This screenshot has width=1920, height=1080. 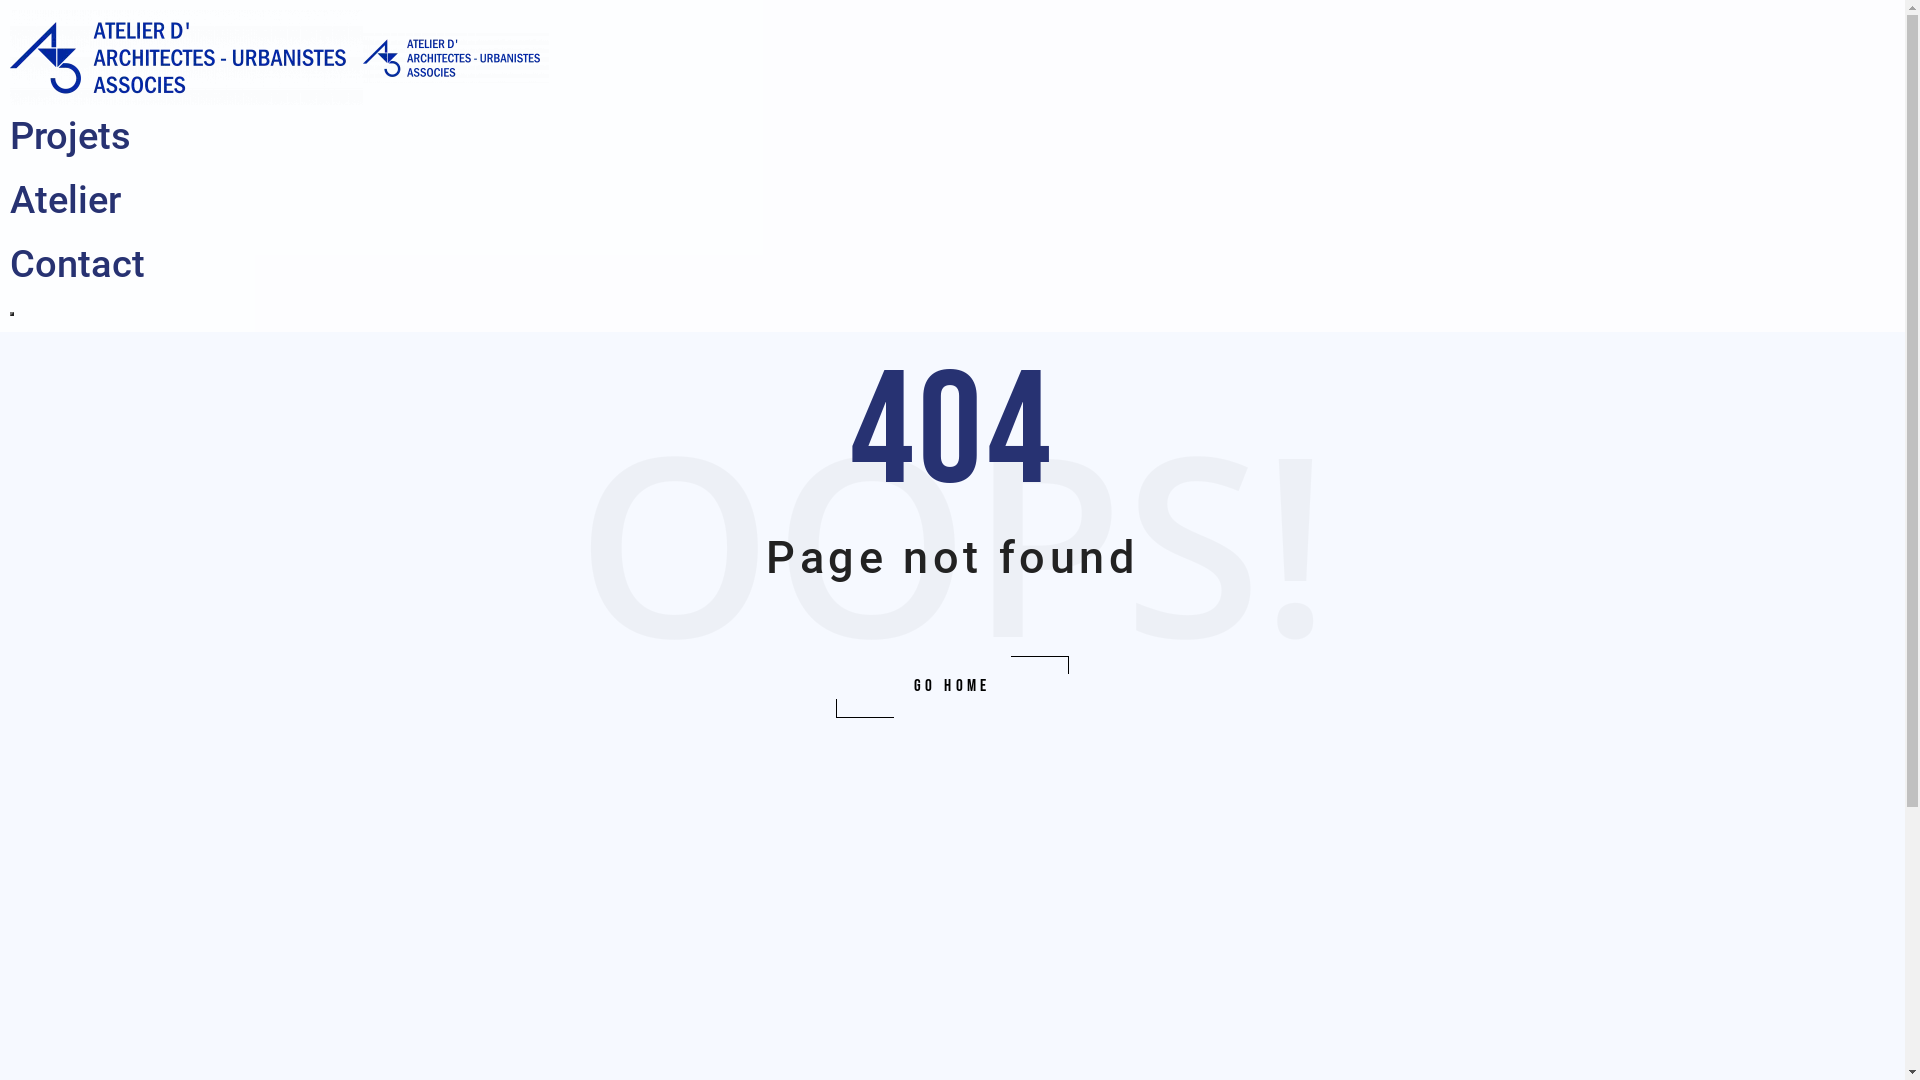 What do you see at coordinates (952, 687) in the screenshot?
I see `Go home` at bounding box center [952, 687].